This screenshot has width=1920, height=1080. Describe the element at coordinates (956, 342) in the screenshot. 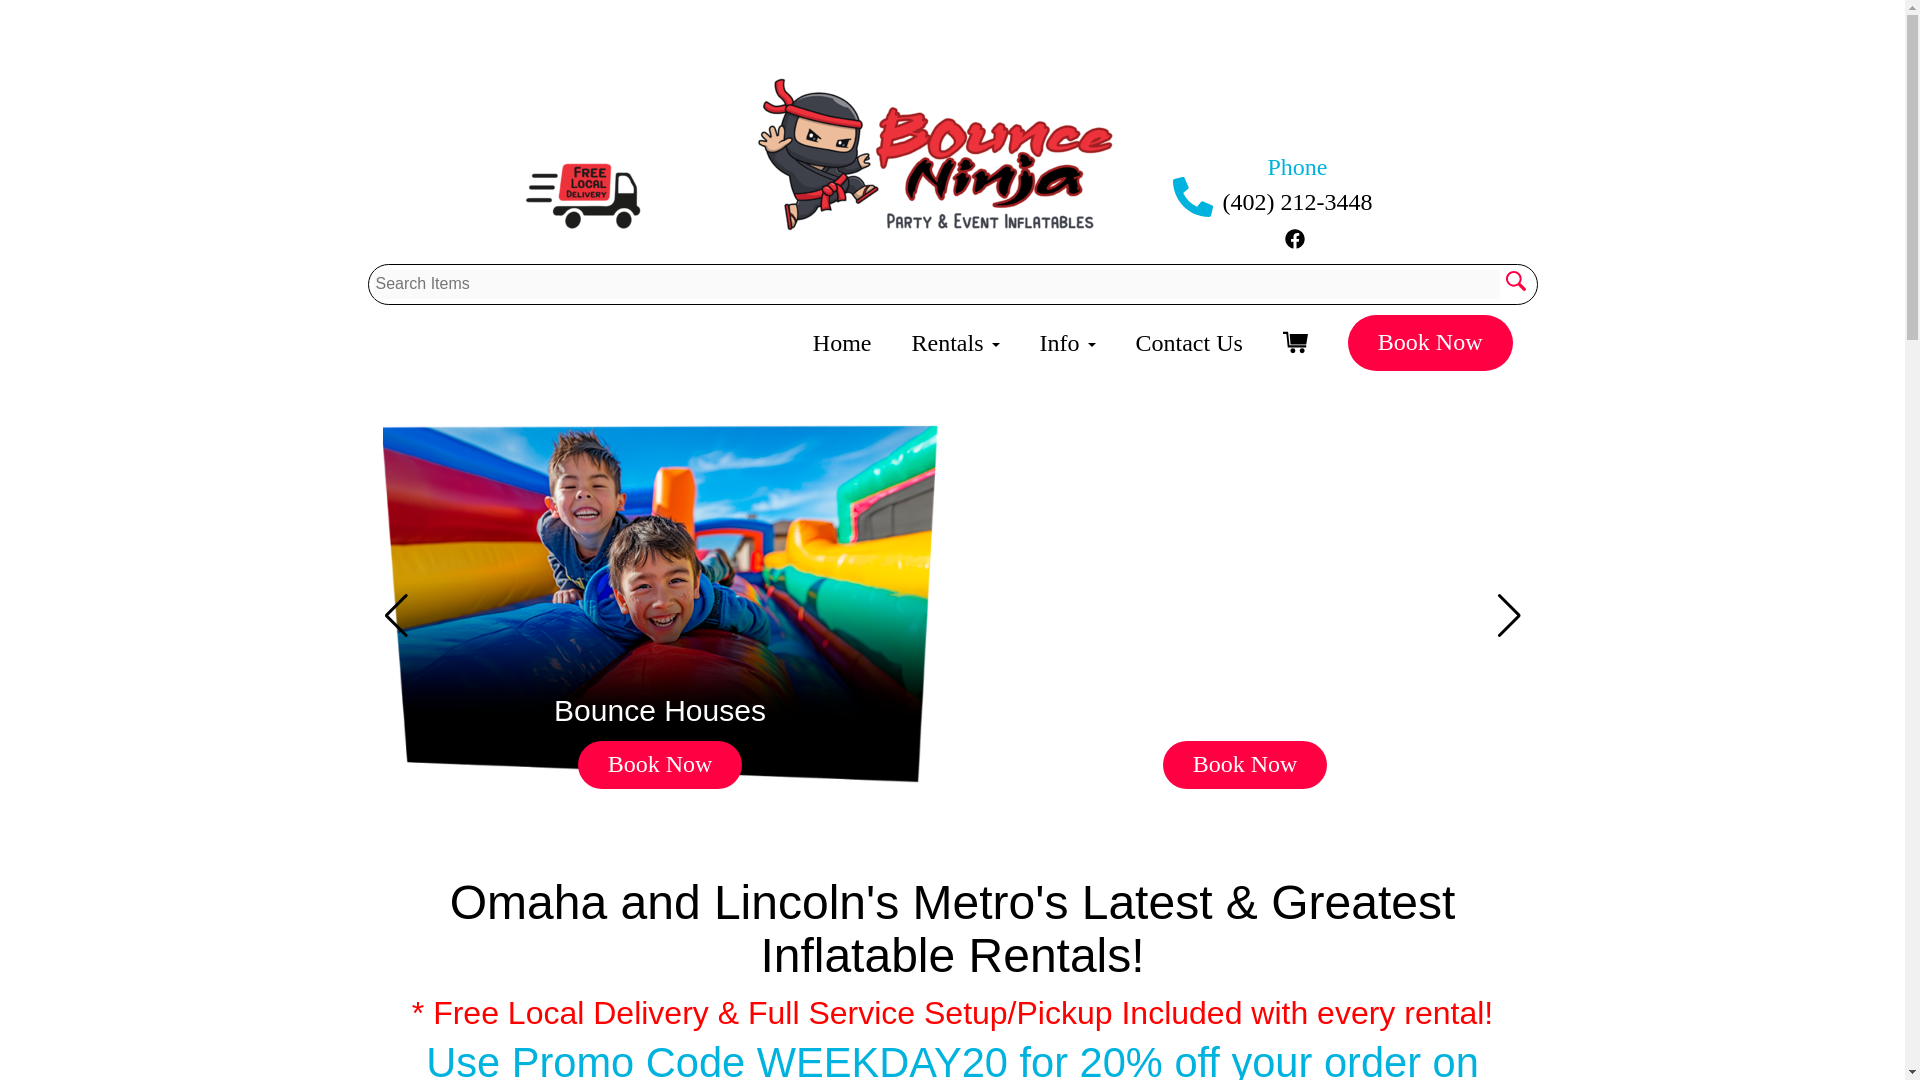

I see `Rentals` at that location.